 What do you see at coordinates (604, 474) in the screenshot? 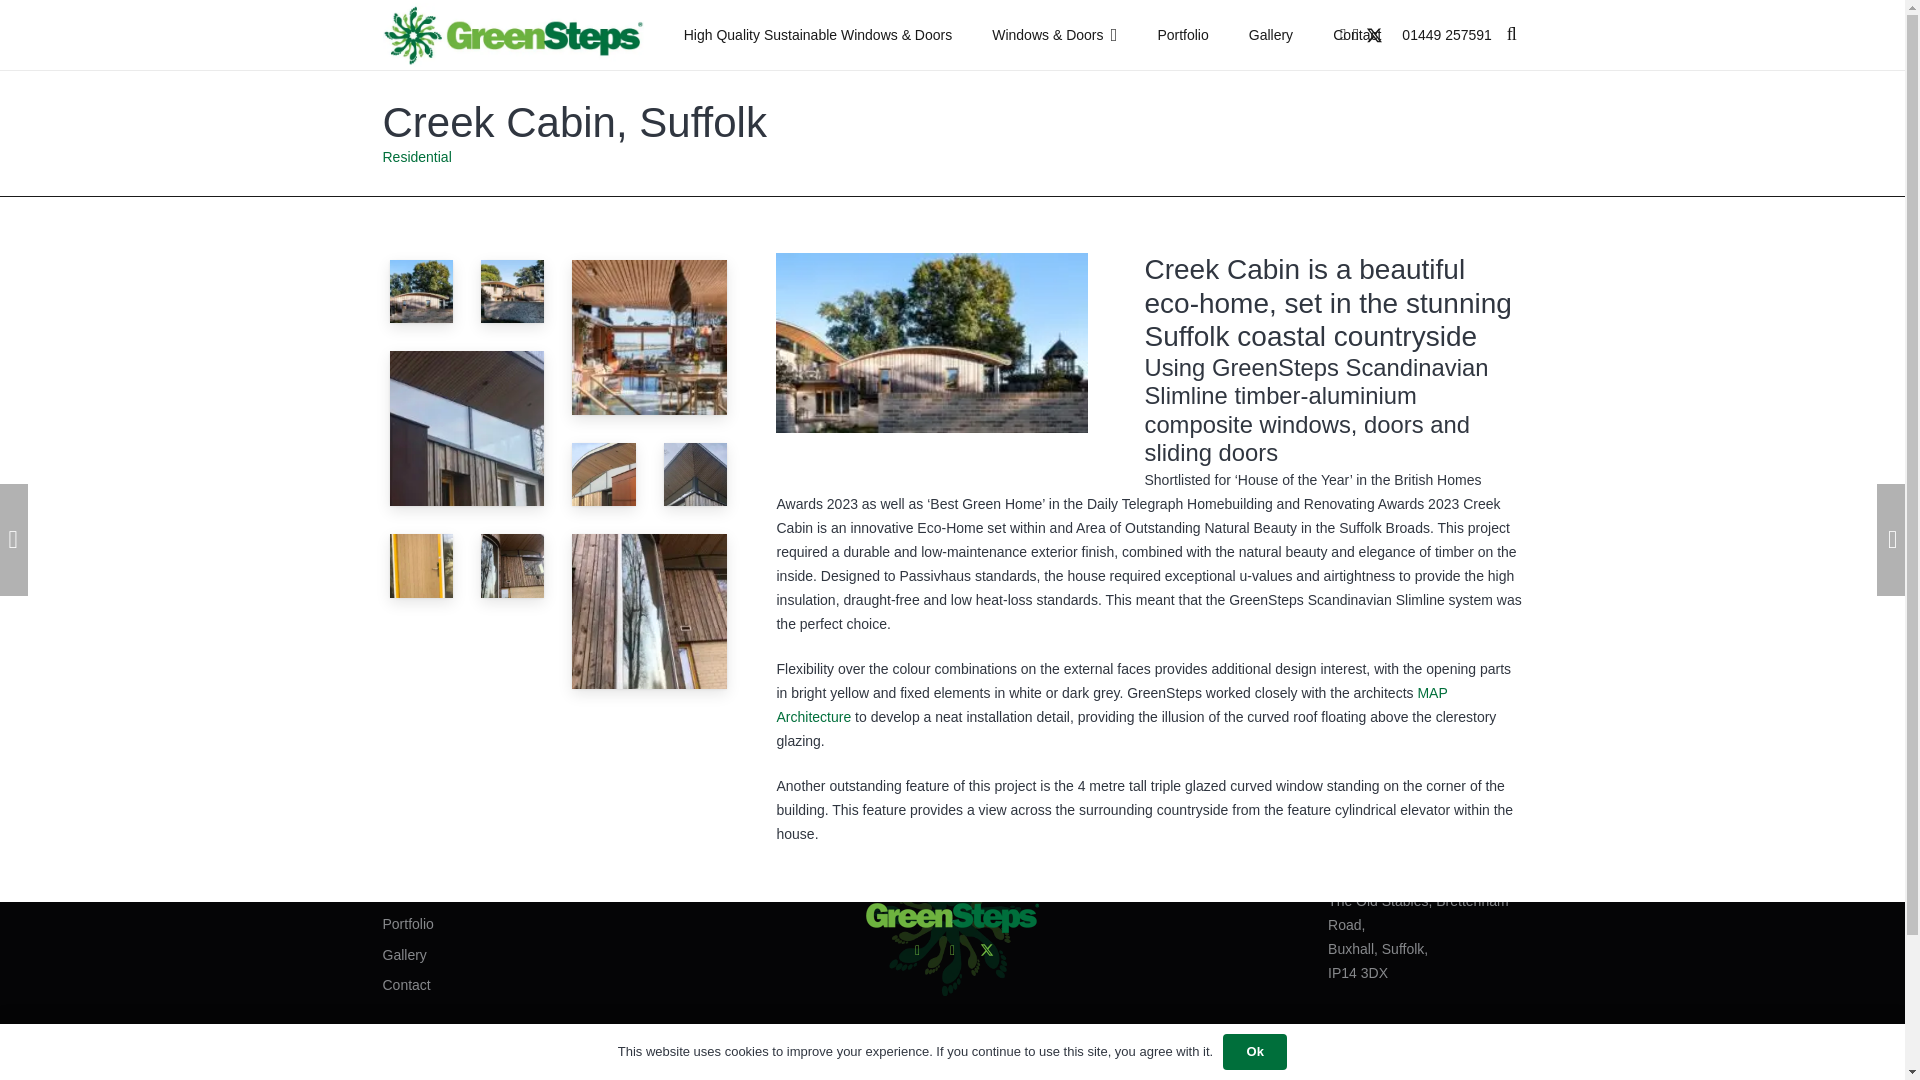
I see `Creek Cabin 7` at bounding box center [604, 474].